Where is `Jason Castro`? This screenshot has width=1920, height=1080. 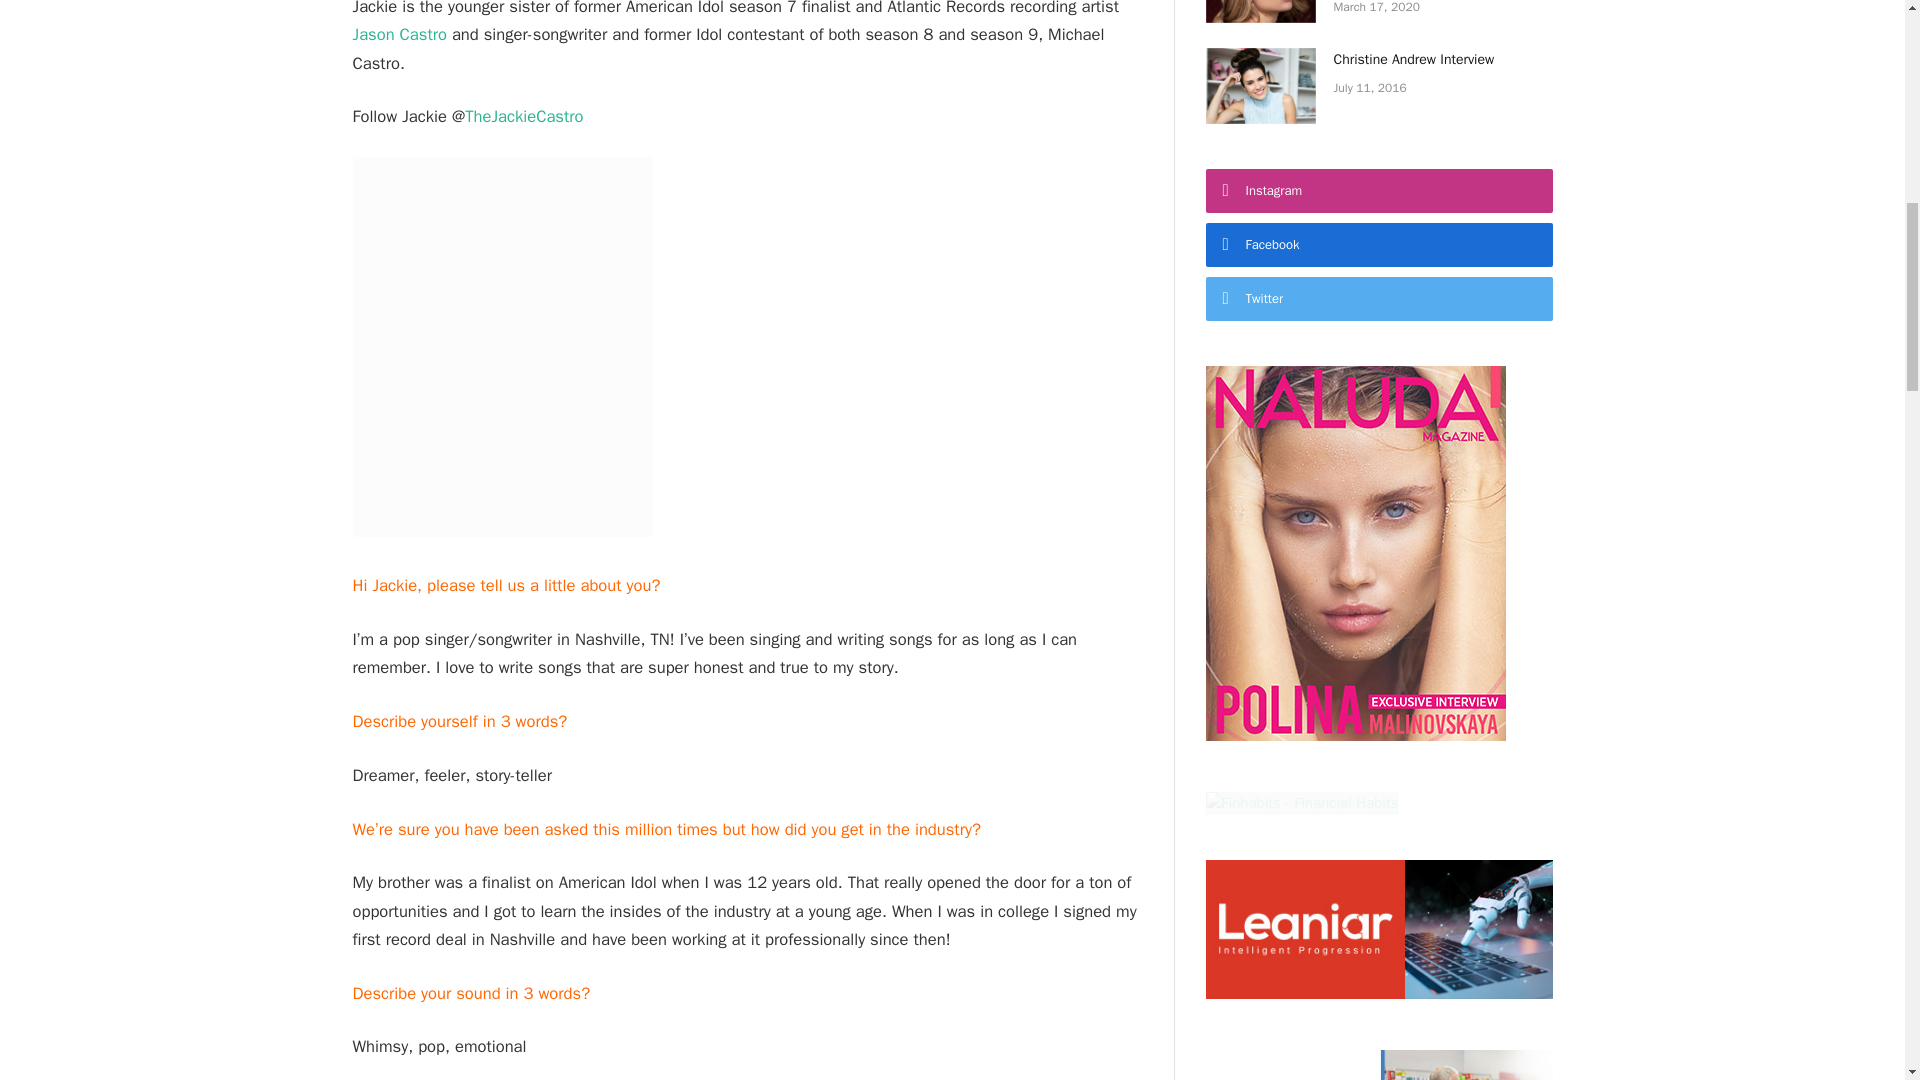 Jason Castro is located at coordinates (398, 34).